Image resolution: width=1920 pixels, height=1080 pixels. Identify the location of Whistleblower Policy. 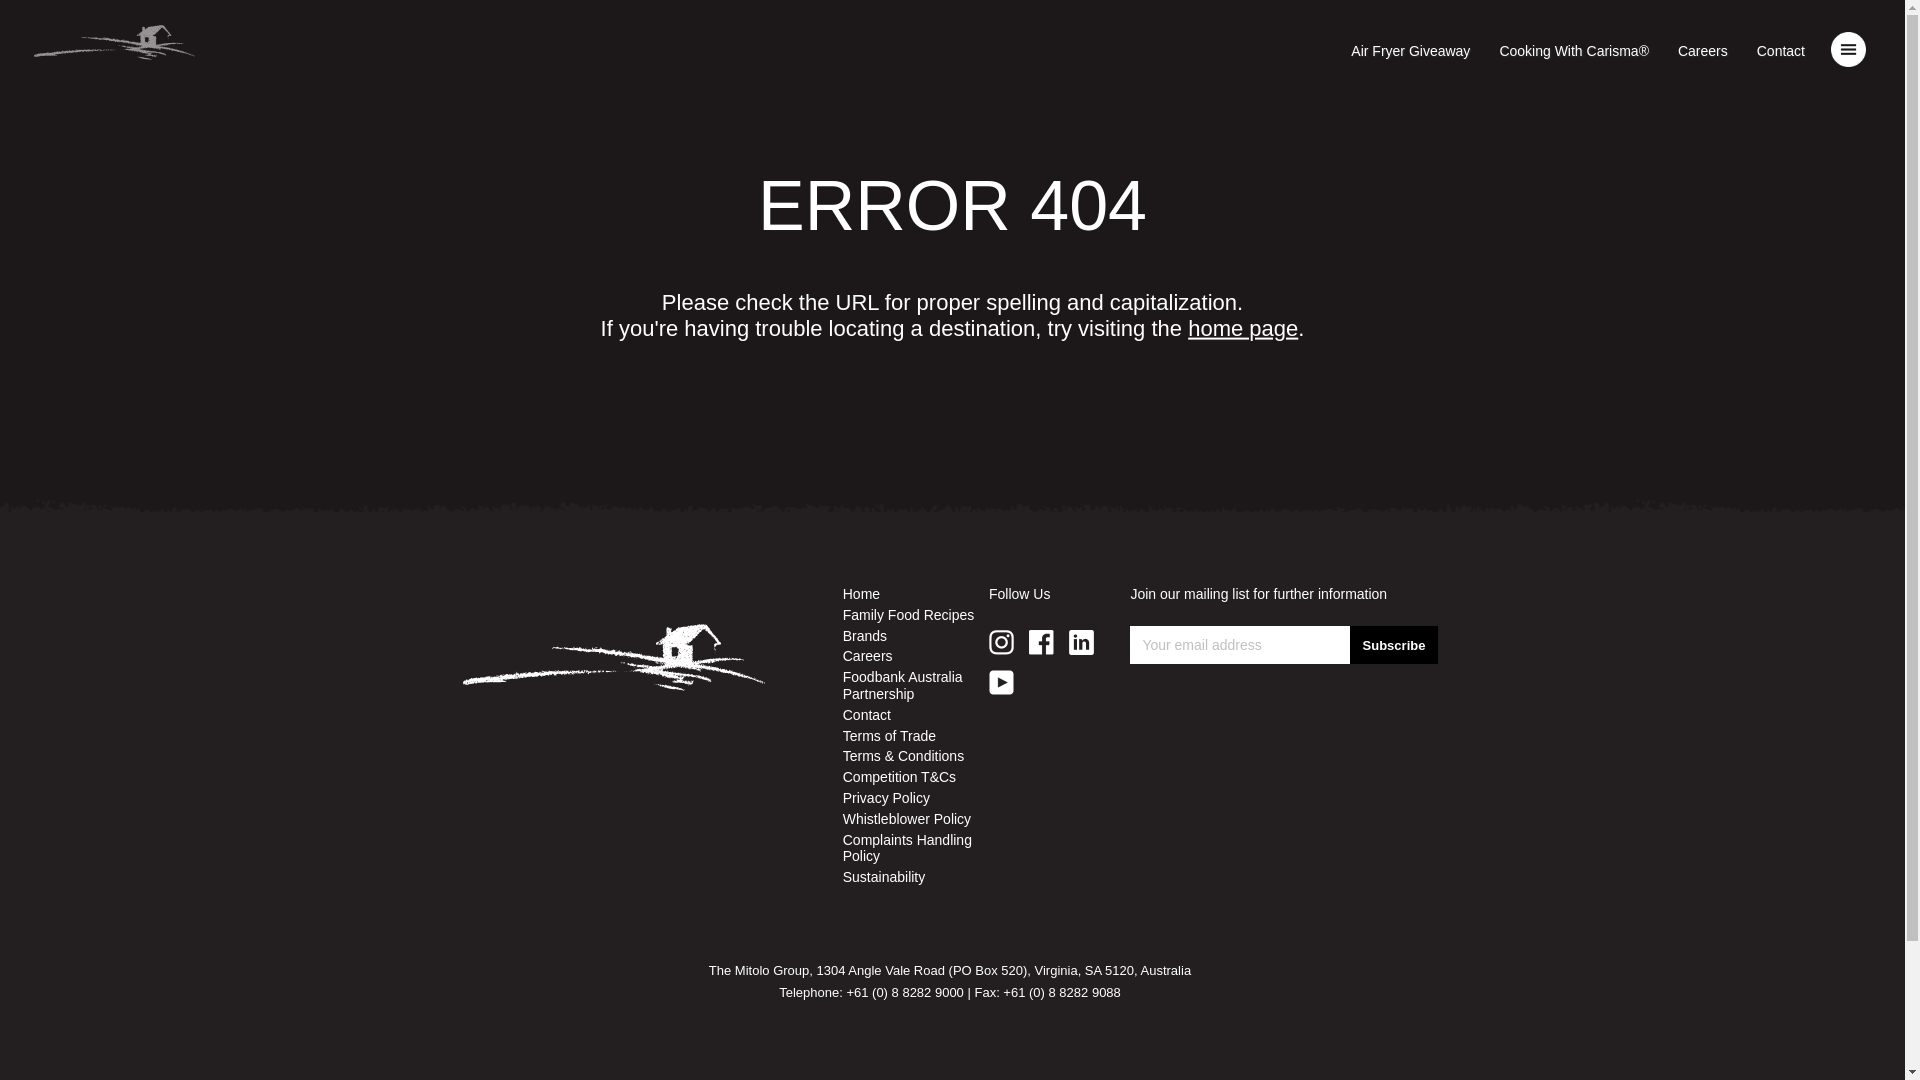
(916, 820).